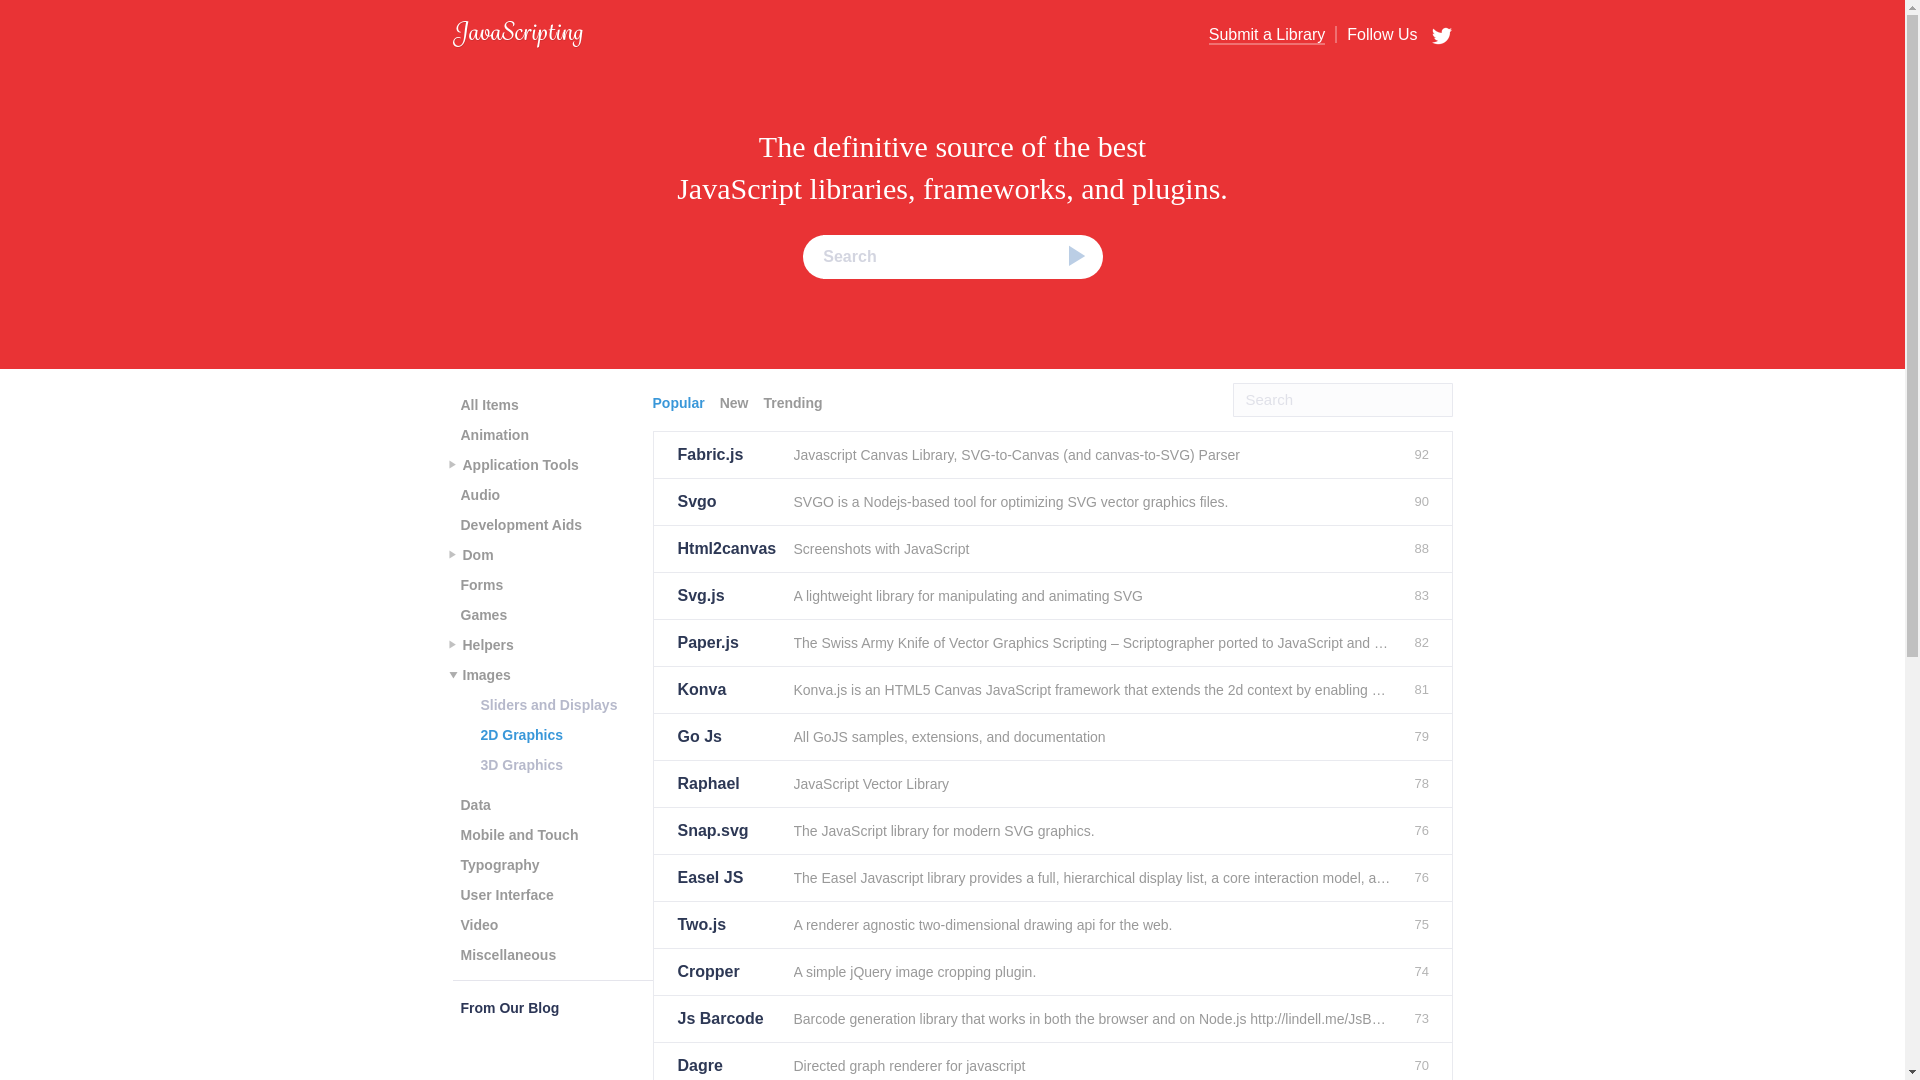 The height and width of the screenshot is (1080, 1920). Describe the element at coordinates (480, 585) in the screenshot. I see `Forms` at that location.